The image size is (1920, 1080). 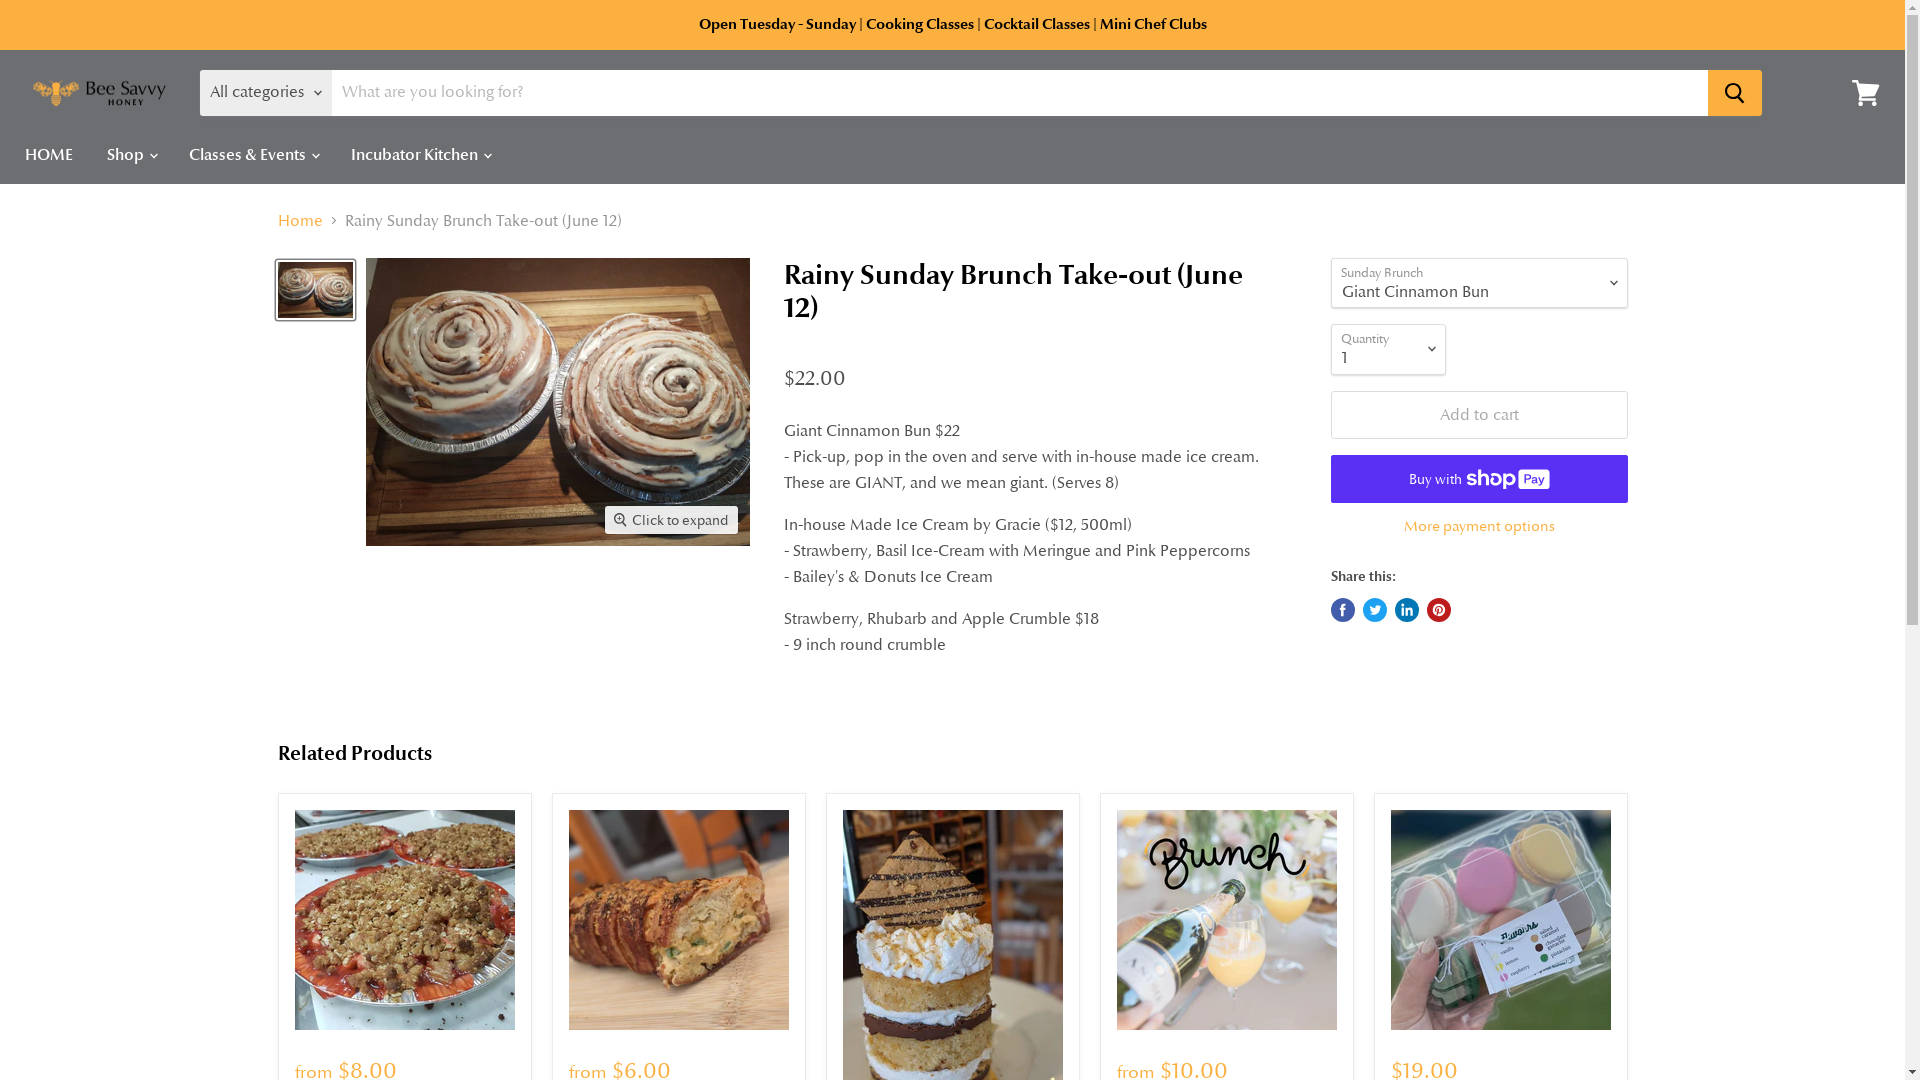 I want to click on More payment options, so click(x=1478, y=526).